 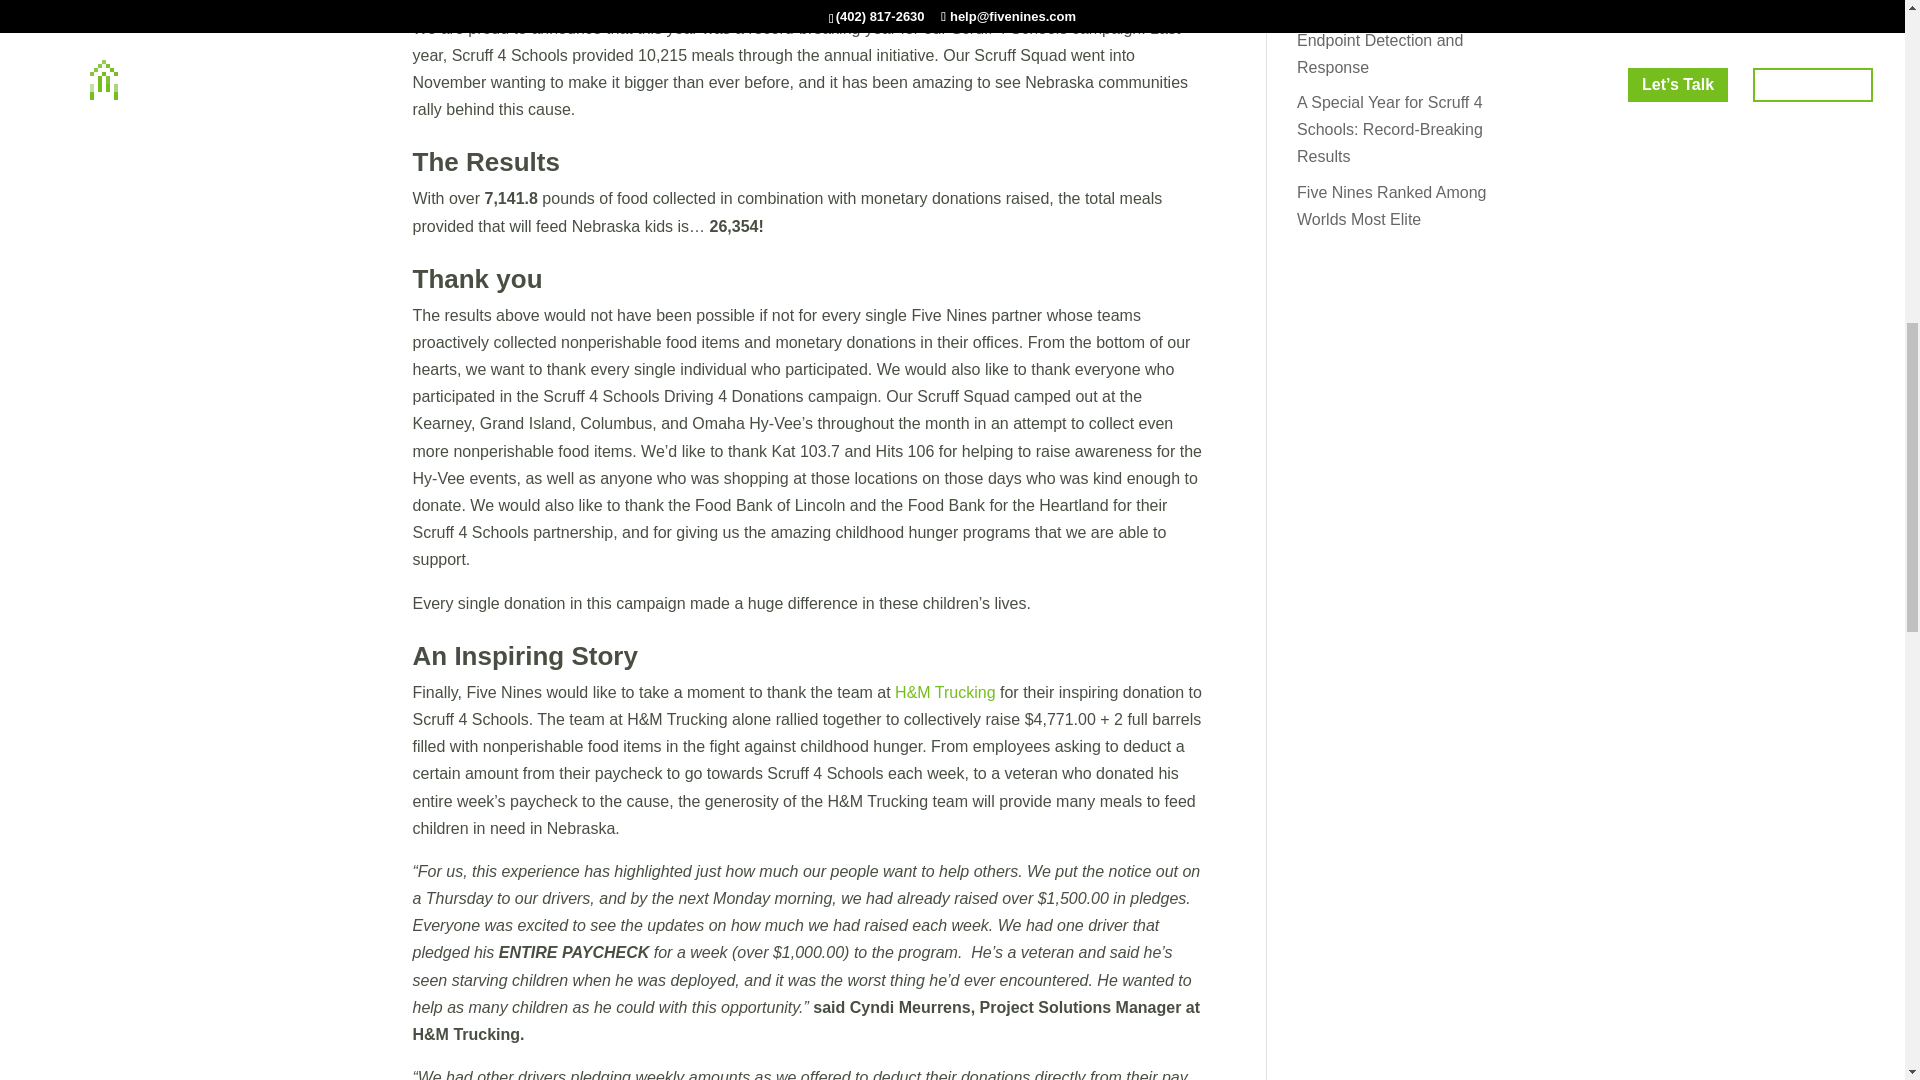 What do you see at coordinates (1390, 6) in the screenshot?
I see `Five Nines named to MSP 500 List for Tenth Consecutive Year` at bounding box center [1390, 6].